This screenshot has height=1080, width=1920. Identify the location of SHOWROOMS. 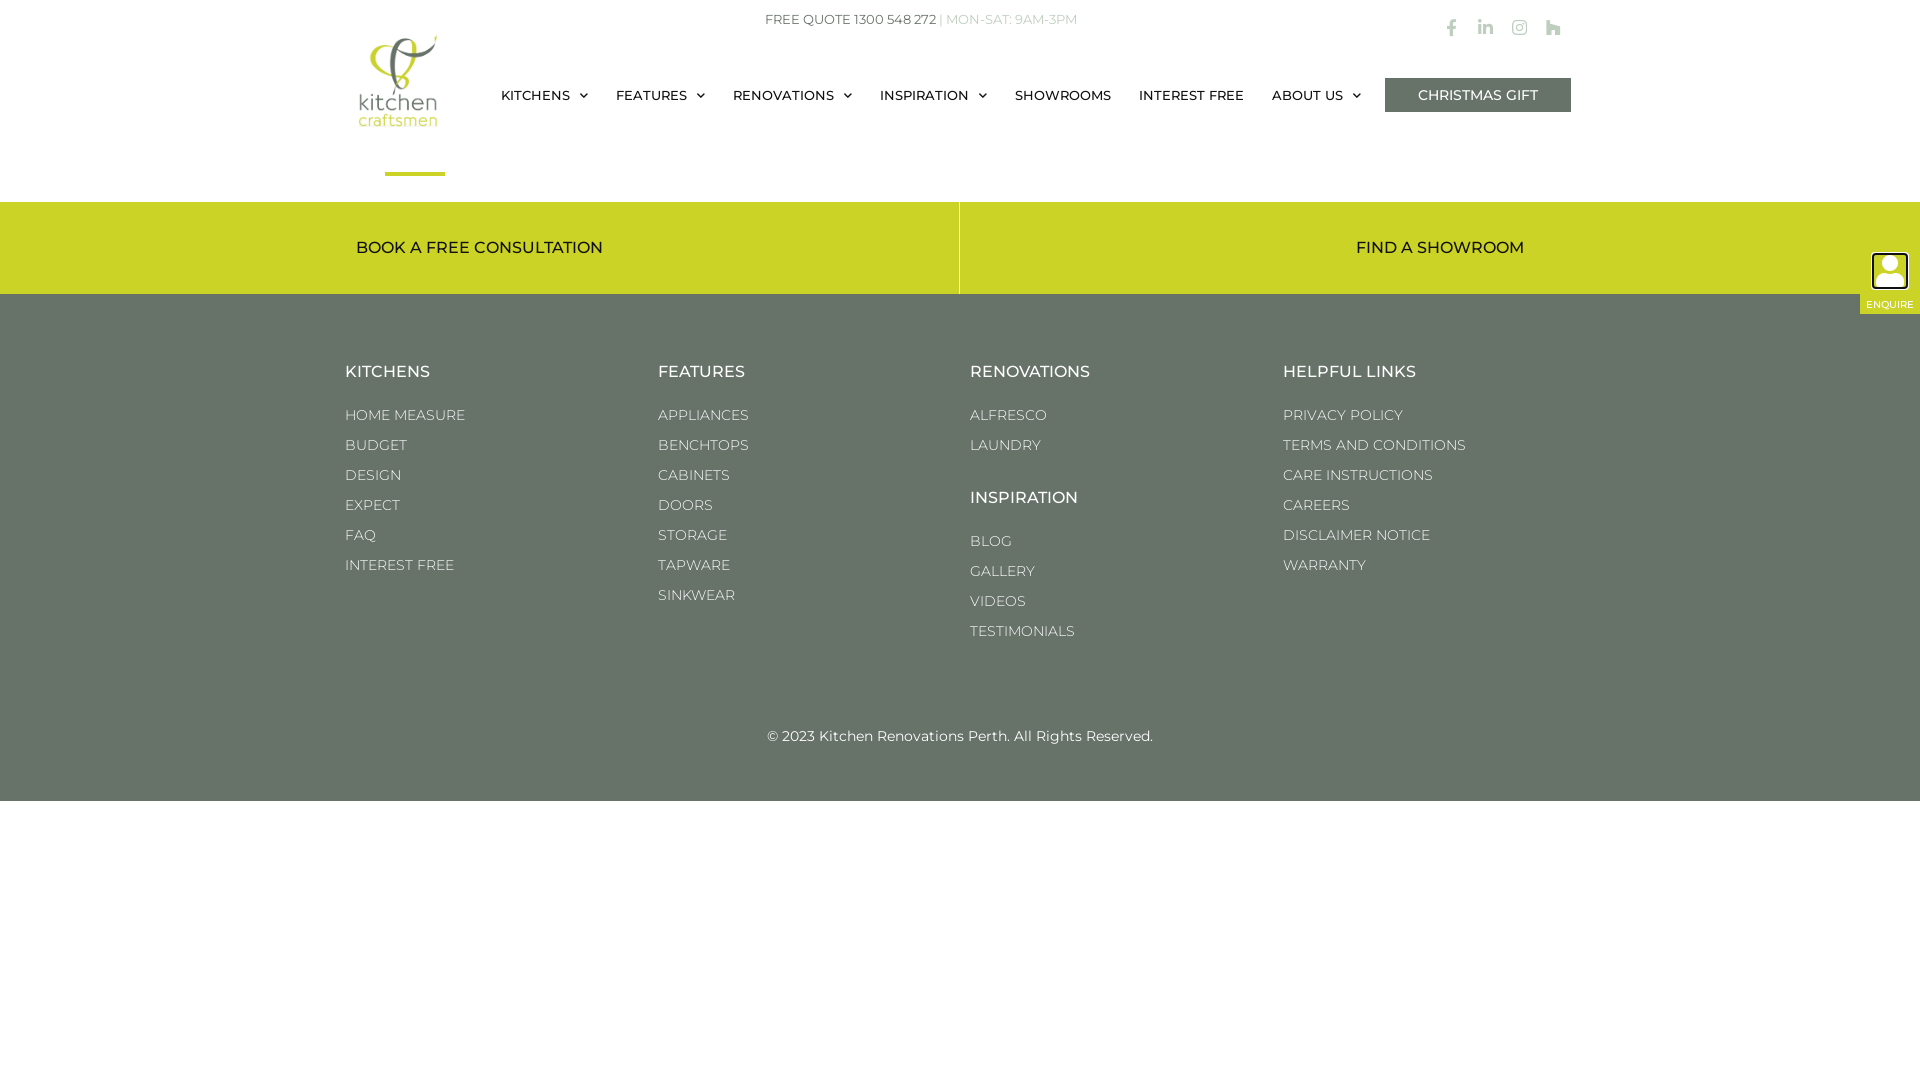
(1063, 95).